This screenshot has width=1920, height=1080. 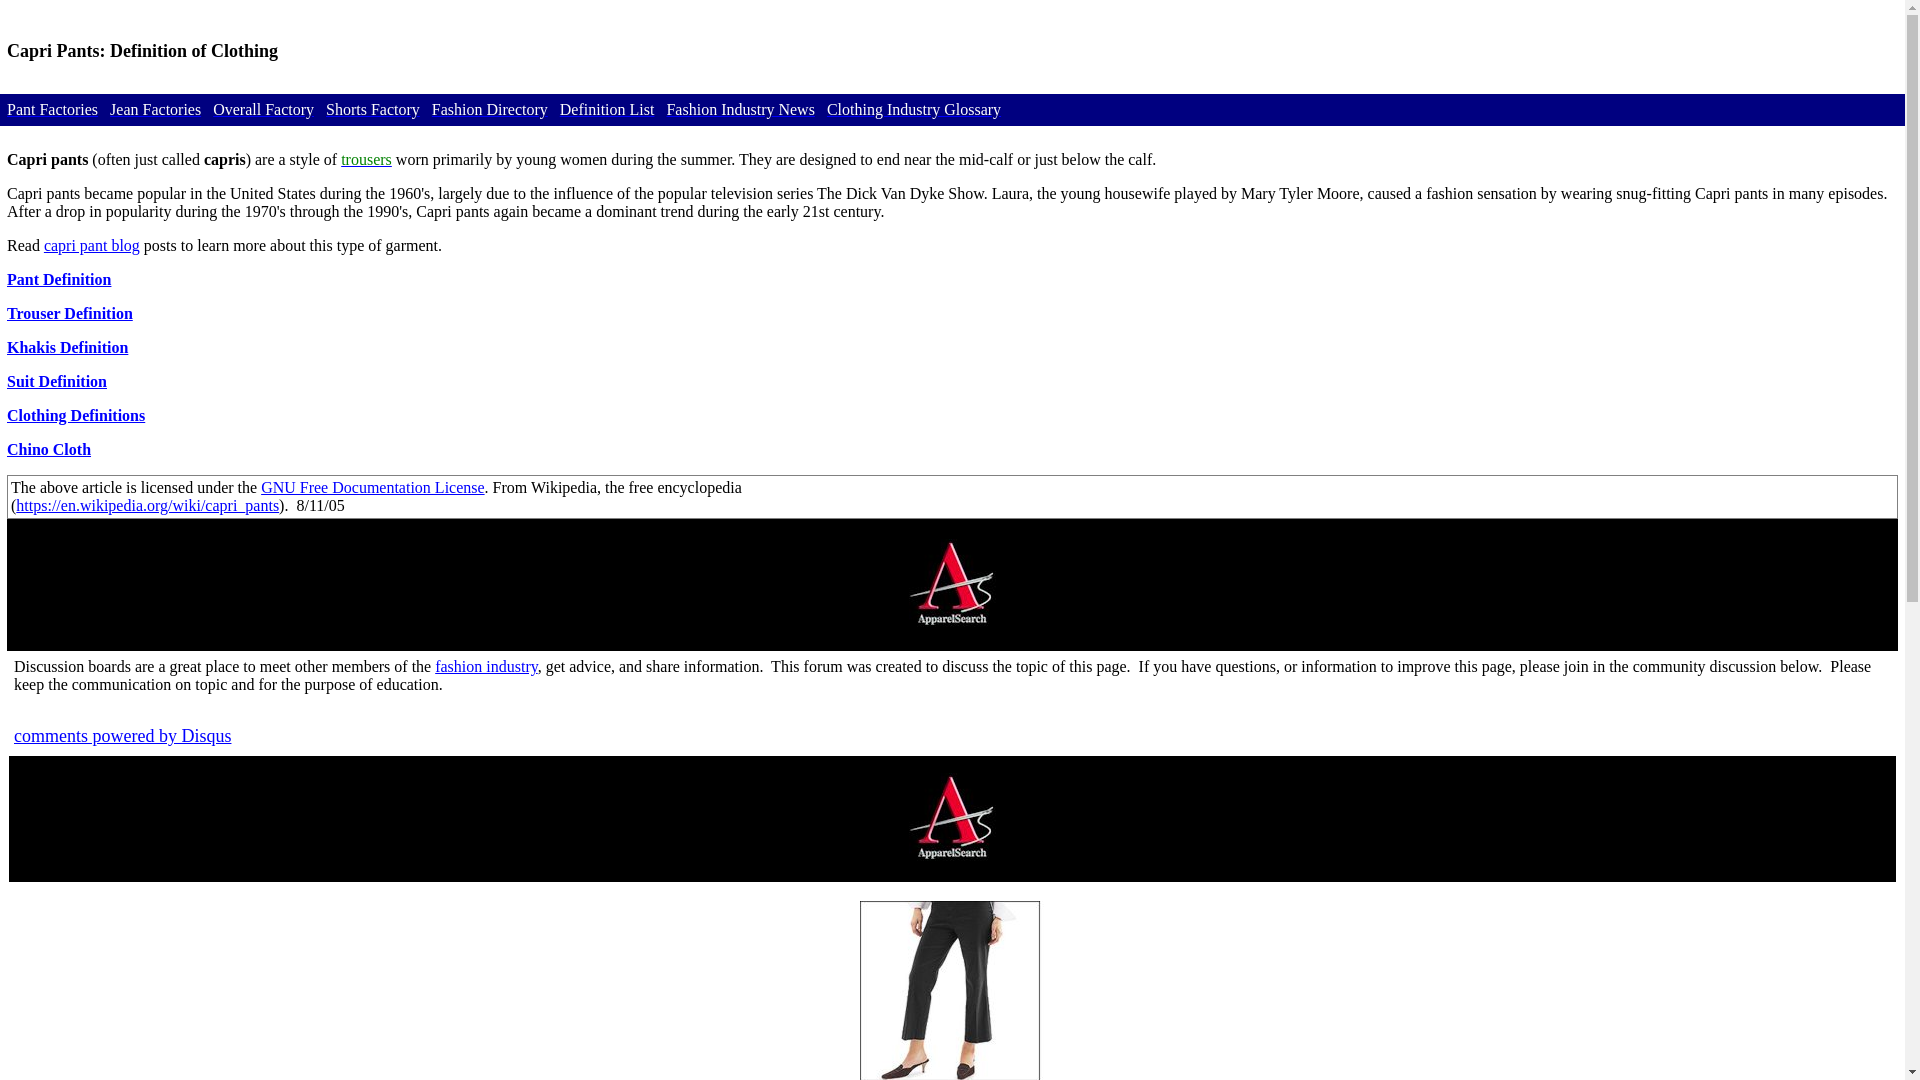 I want to click on Trousers, so click(x=366, y=160).